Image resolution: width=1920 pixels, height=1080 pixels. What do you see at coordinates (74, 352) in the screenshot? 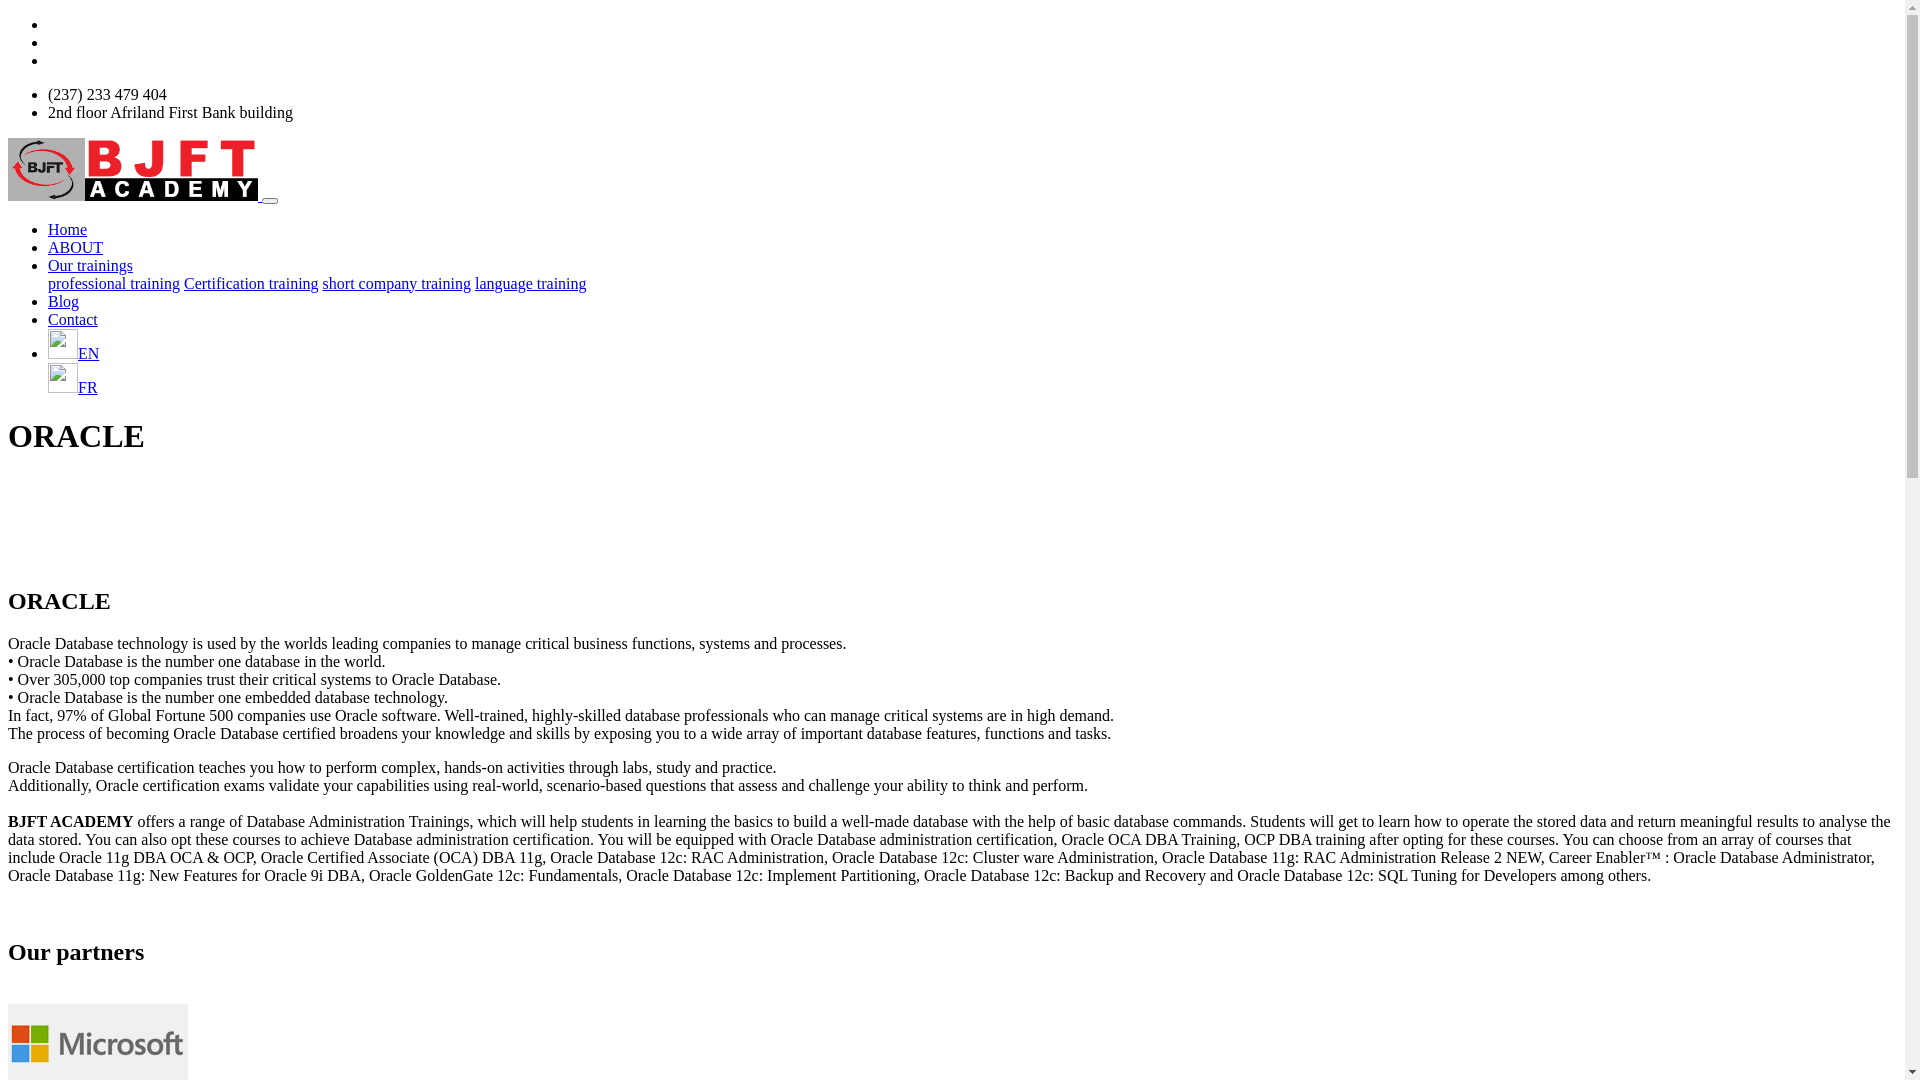
I see `EN` at bounding box center [74, 352].